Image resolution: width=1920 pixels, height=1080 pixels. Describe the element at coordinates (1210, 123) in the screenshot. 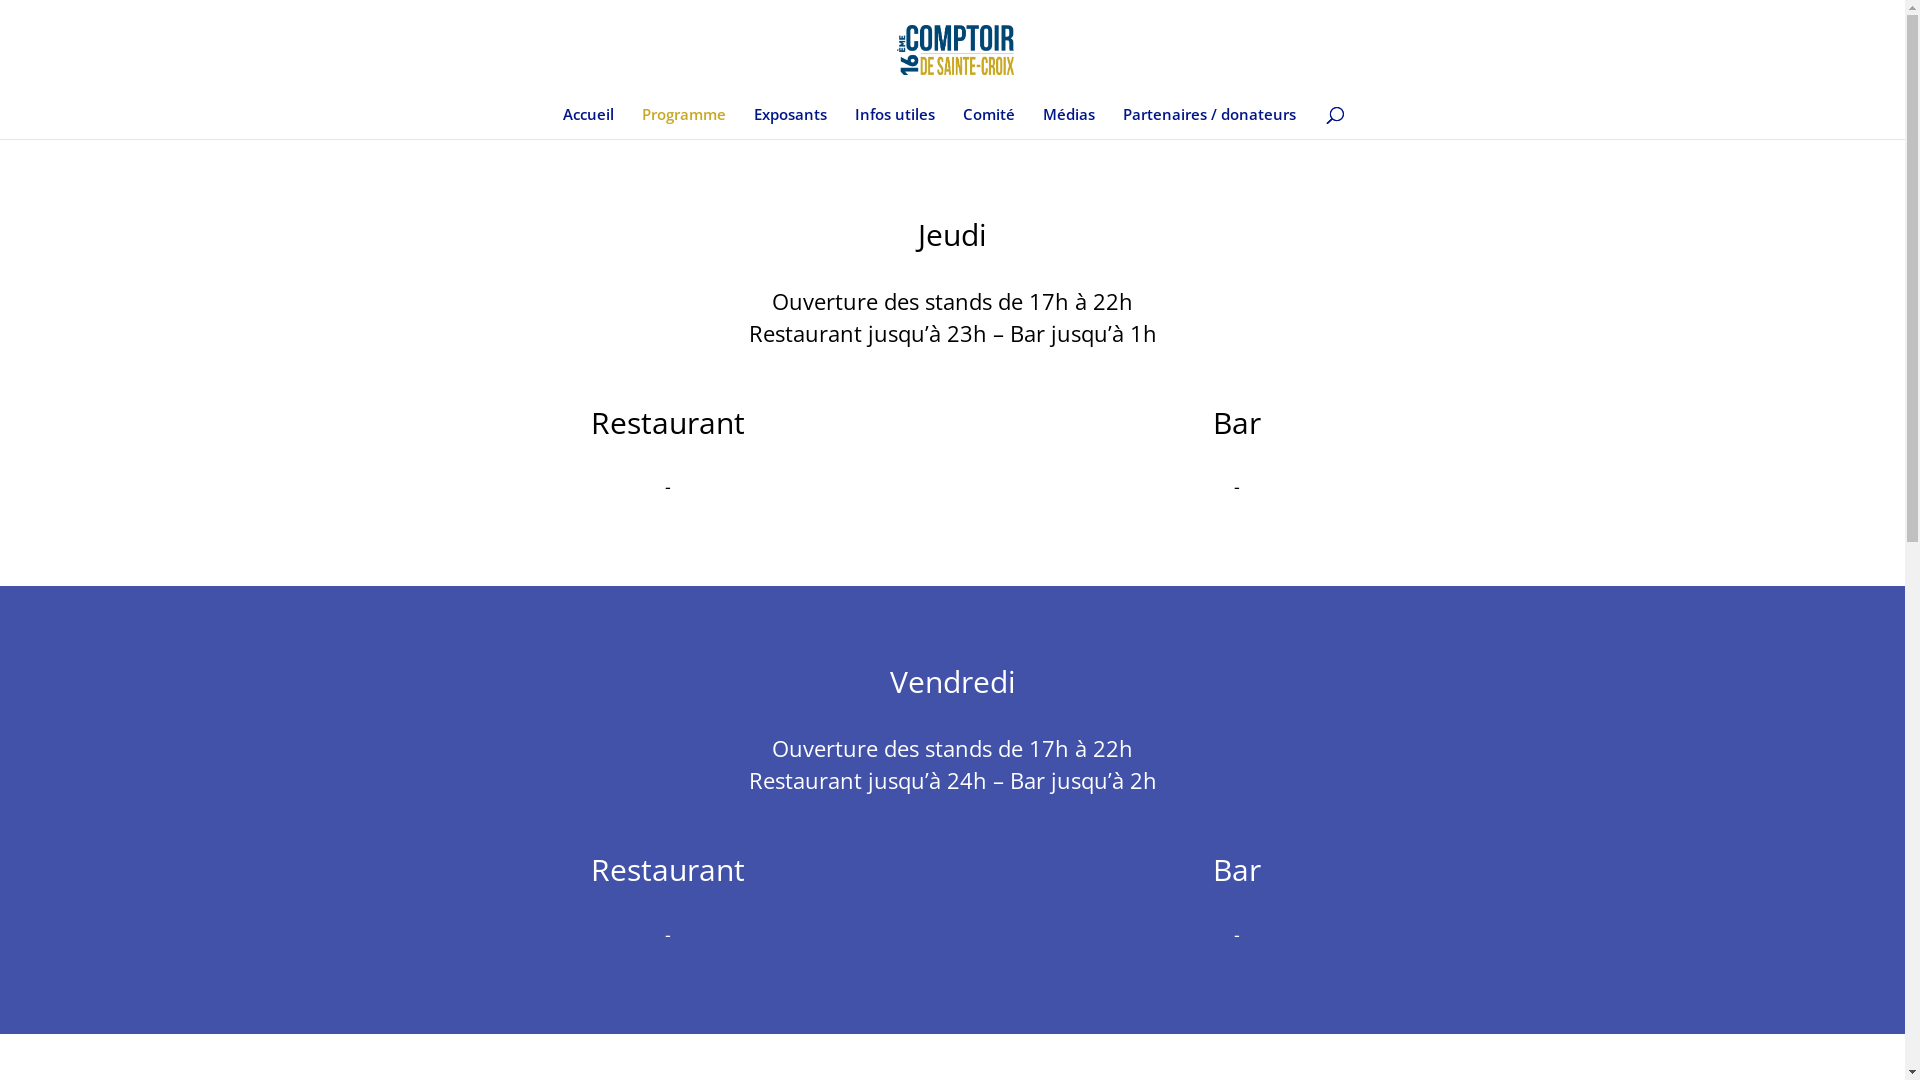

I see `Partenaires / donateurs` at that location.